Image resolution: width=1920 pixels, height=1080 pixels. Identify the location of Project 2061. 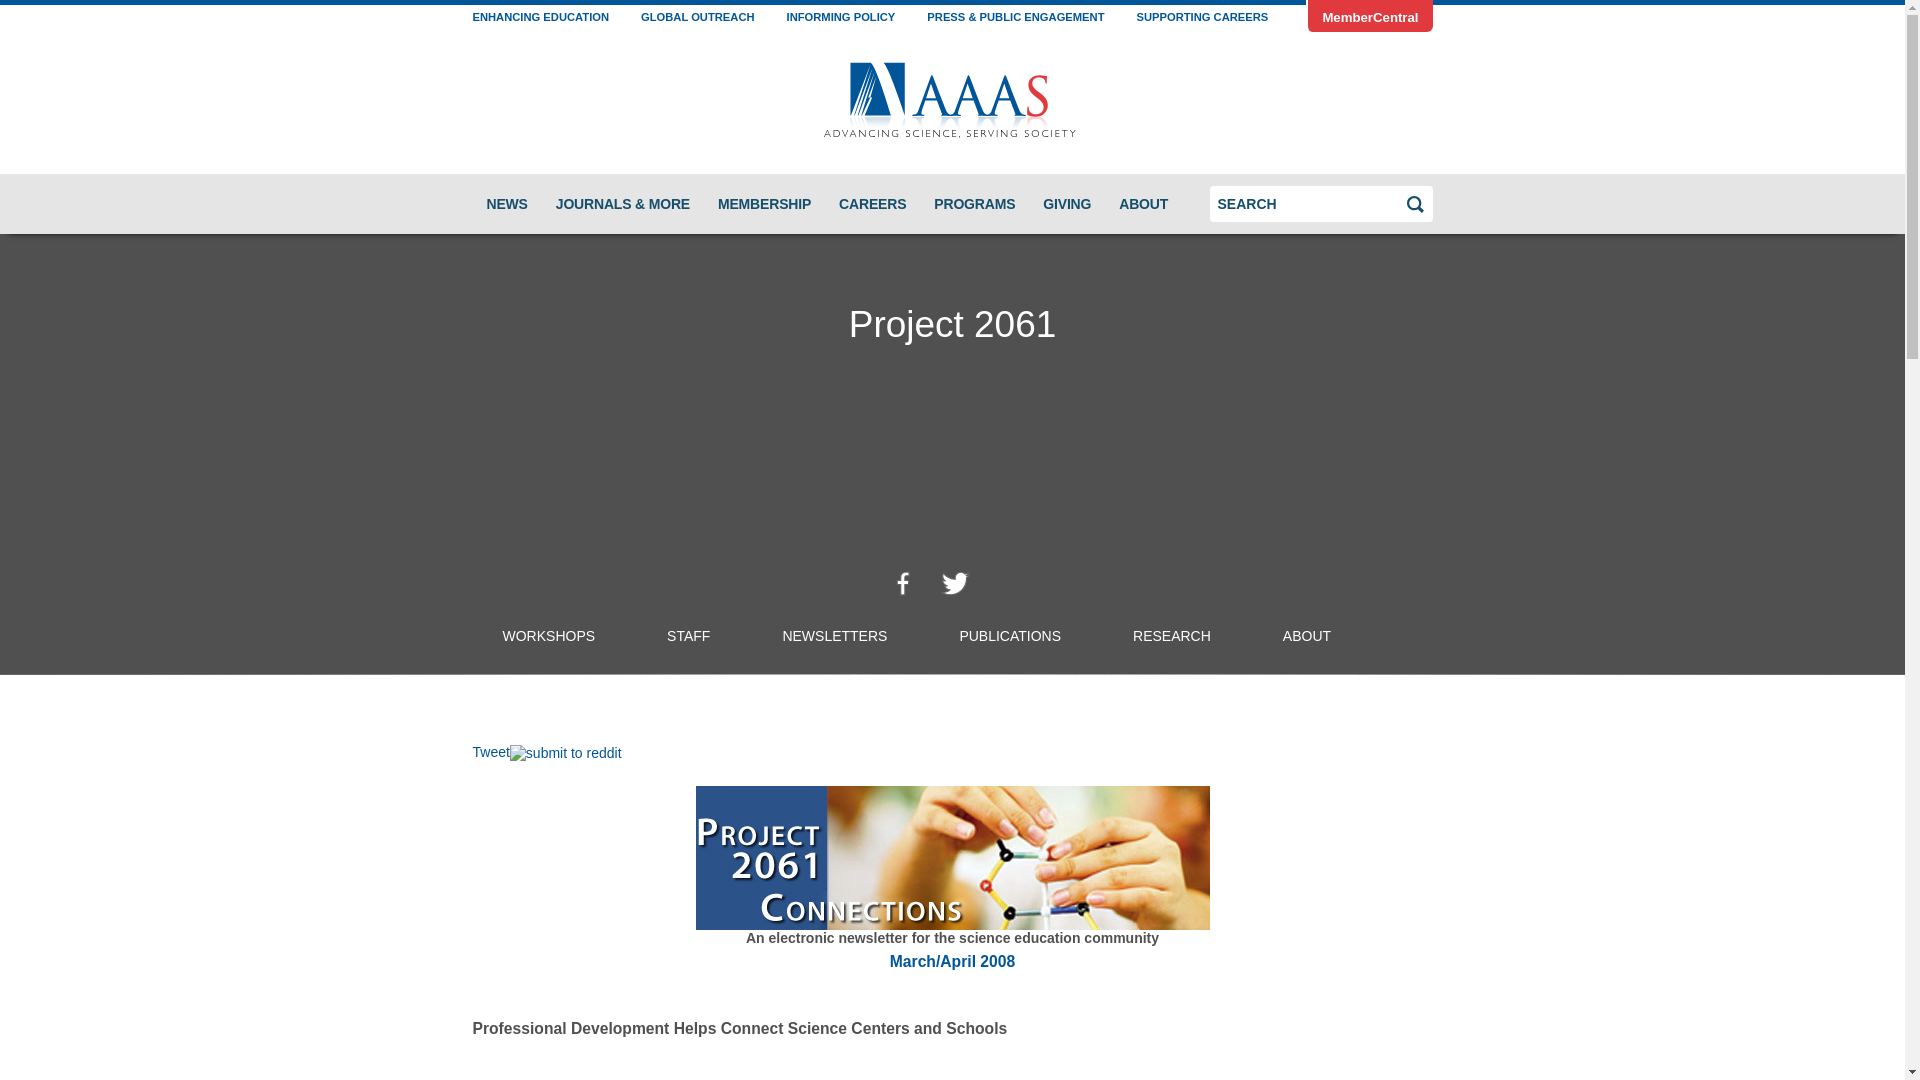
(952, 324).